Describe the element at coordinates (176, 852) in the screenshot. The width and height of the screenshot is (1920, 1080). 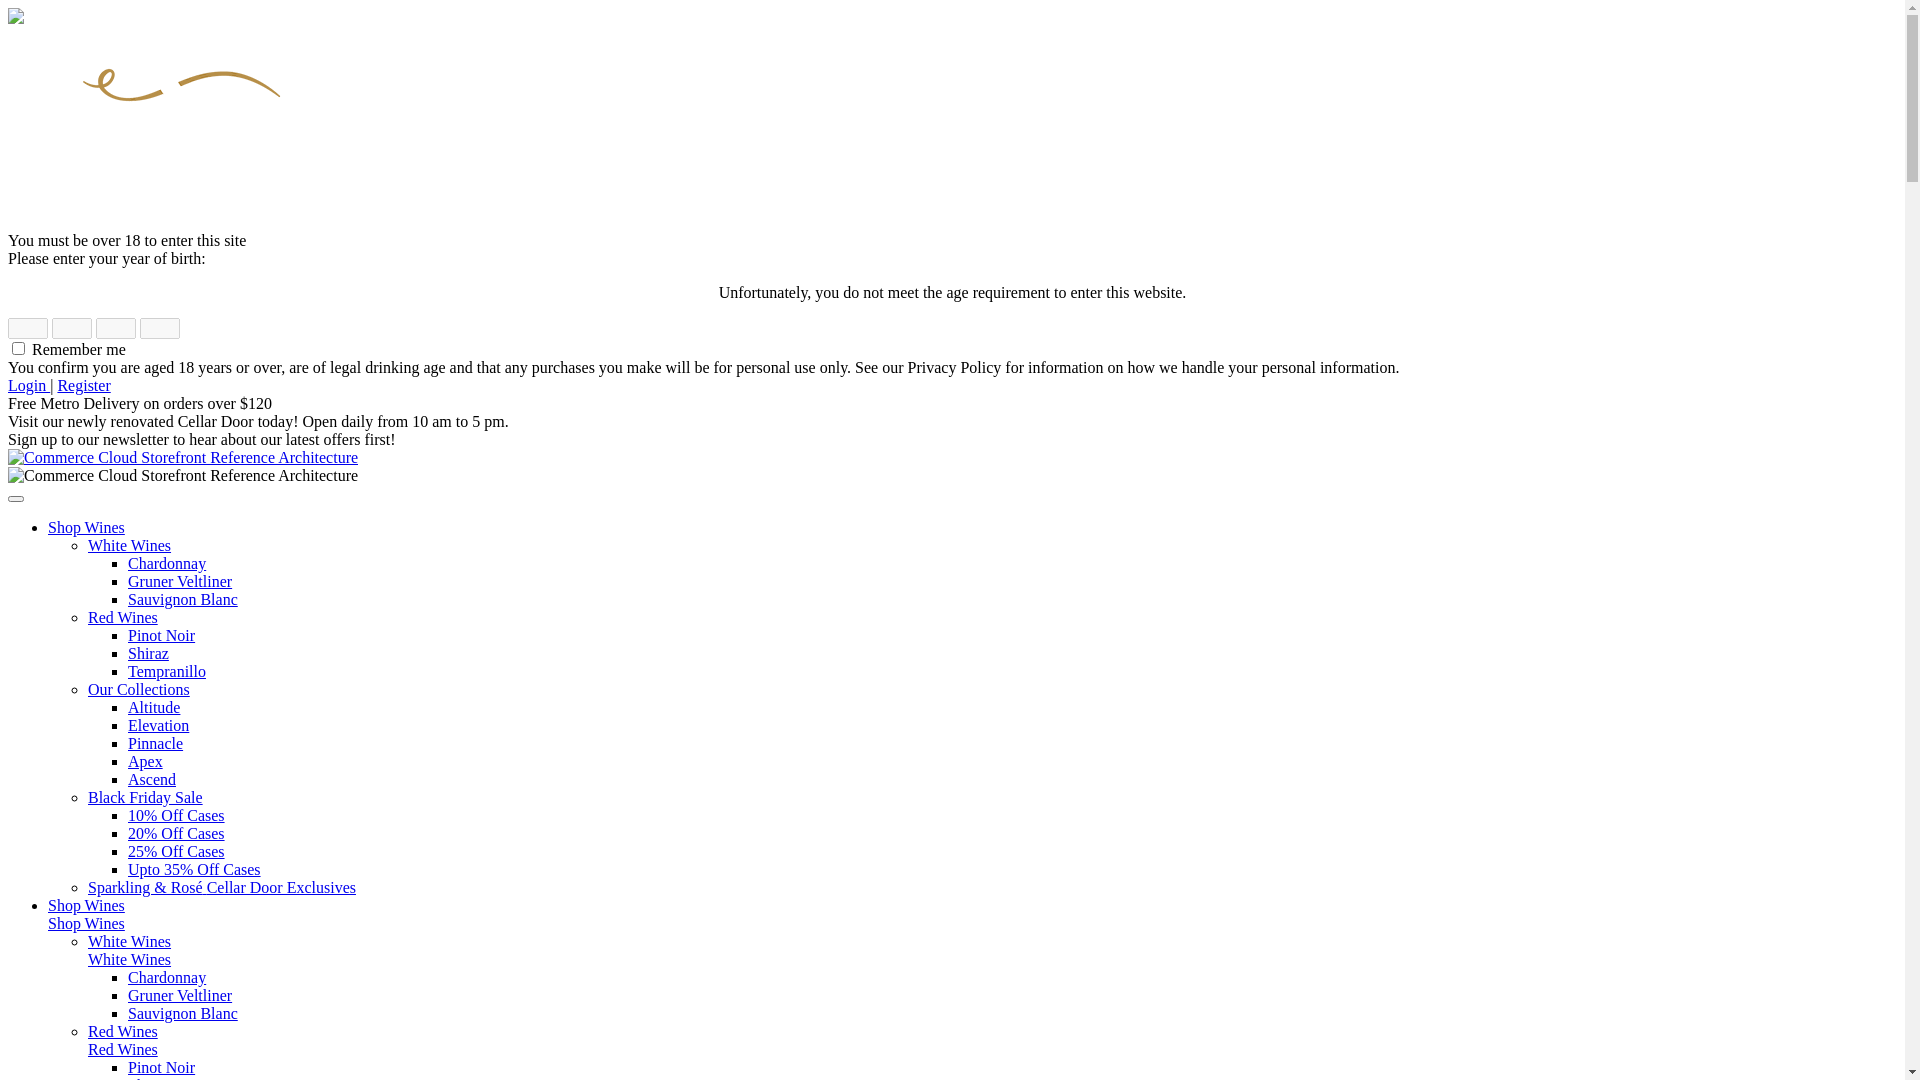
I see `25% Off Cases` at that location.